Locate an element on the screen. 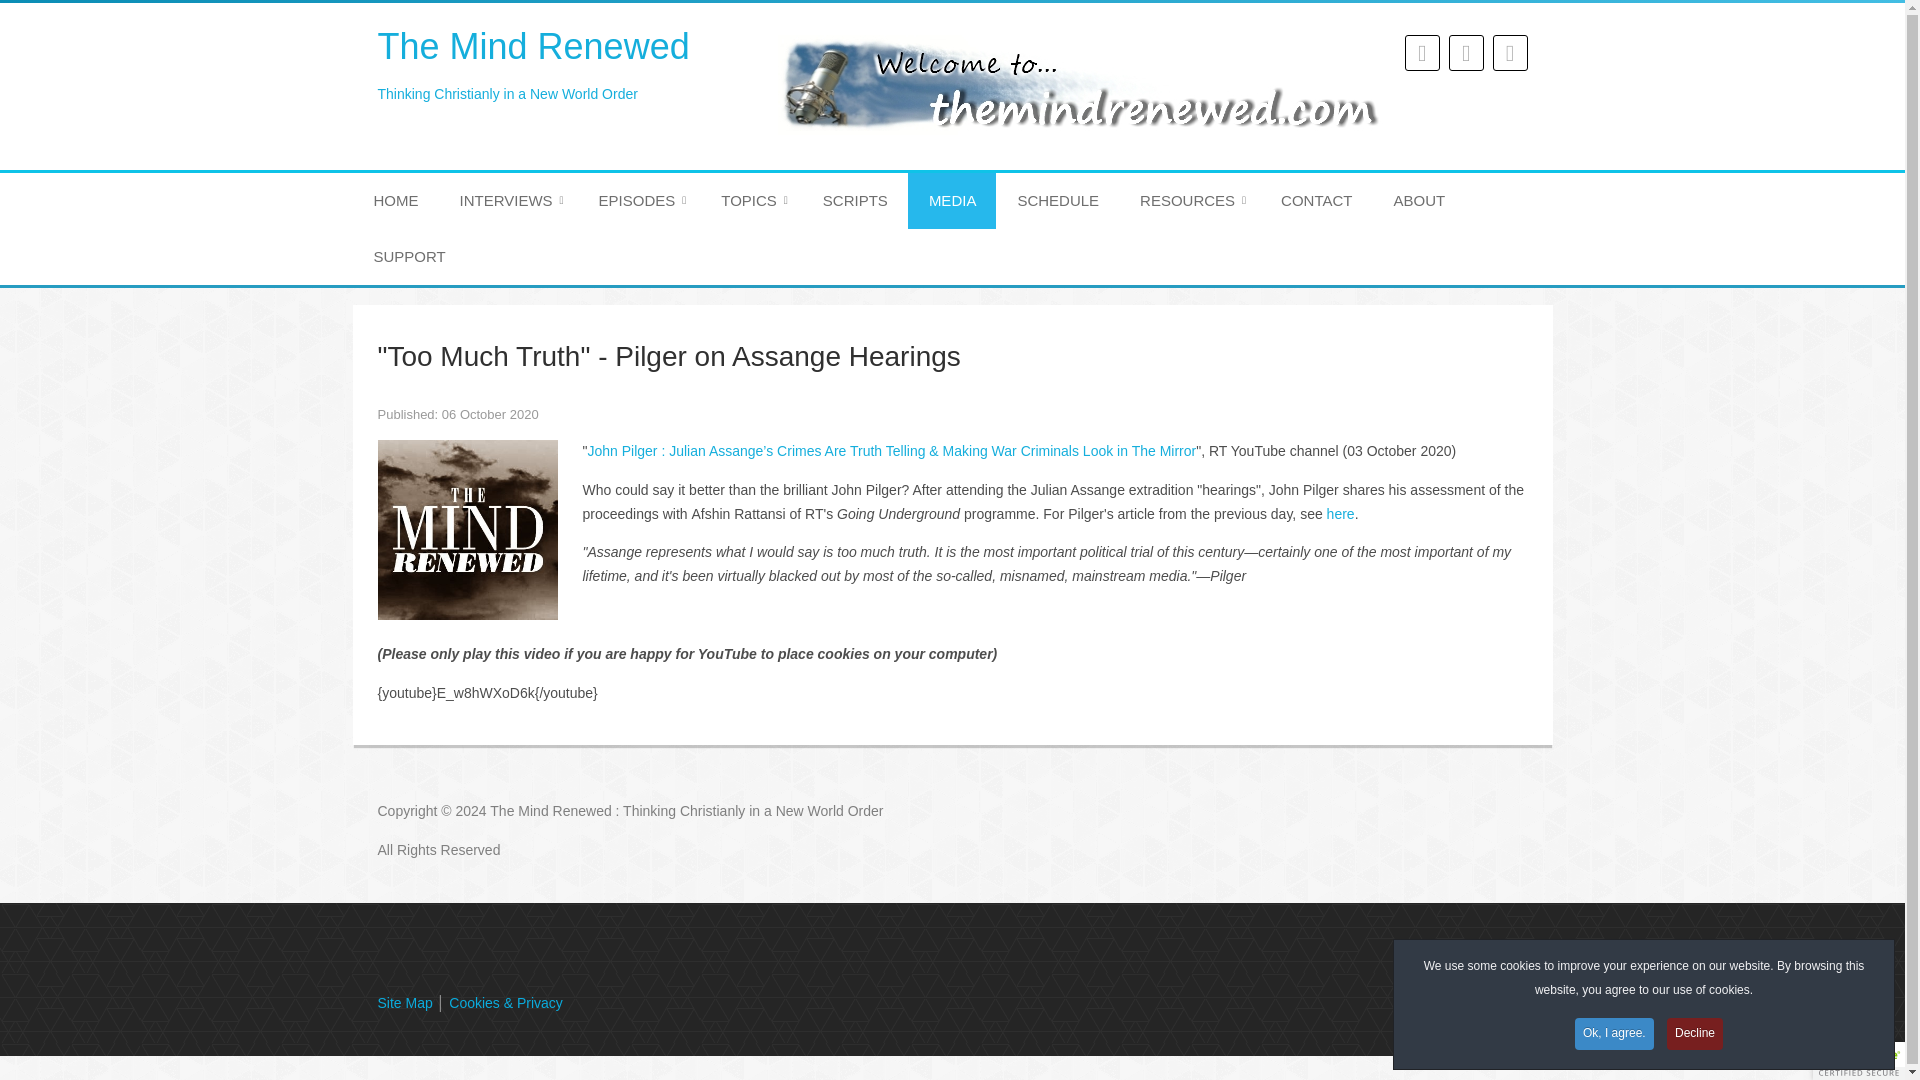 The width and height of the screenshot is (1920, 1080). INTERVIEWS is located at coordinates (640, 200).